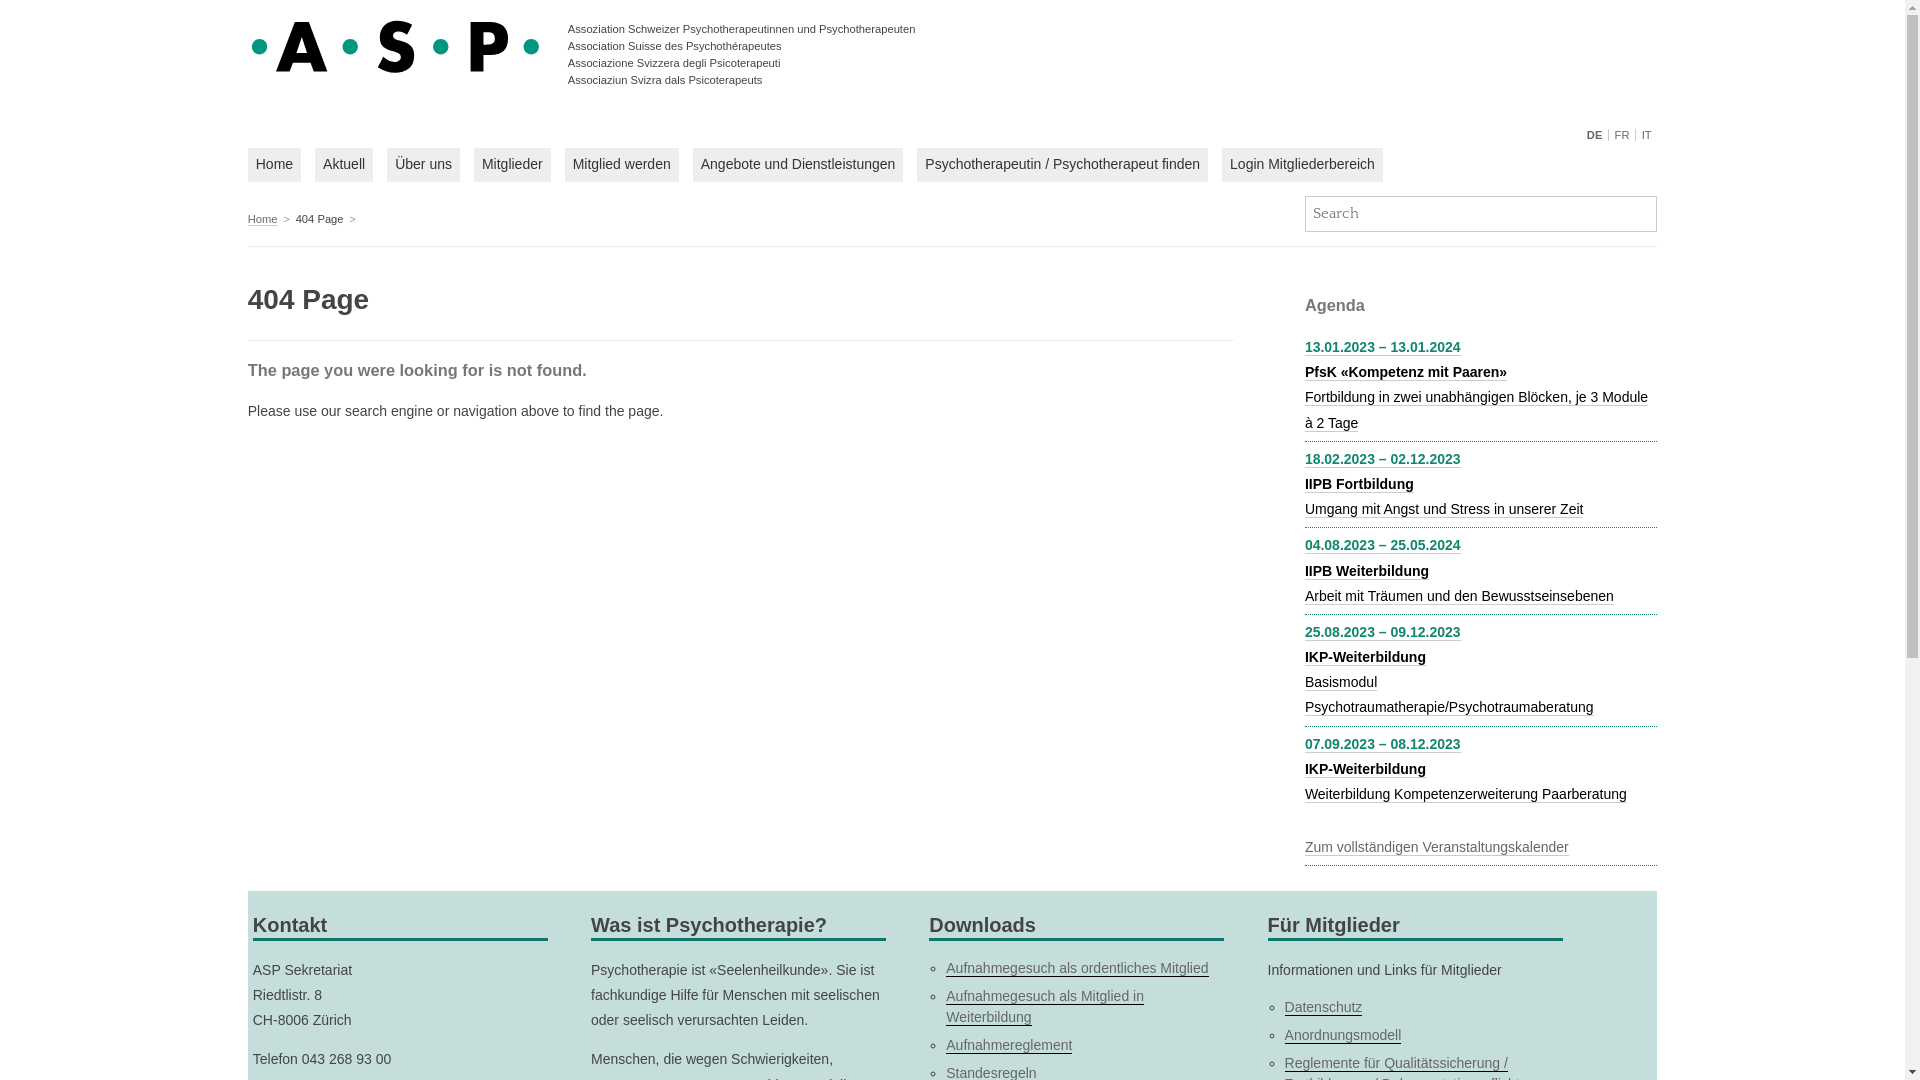 This screenshot has width=1920, height=1080. What do you see at coordinates (344, 165) in the screenshot?
I see `Aktuell` at bounding box center [344, 165].